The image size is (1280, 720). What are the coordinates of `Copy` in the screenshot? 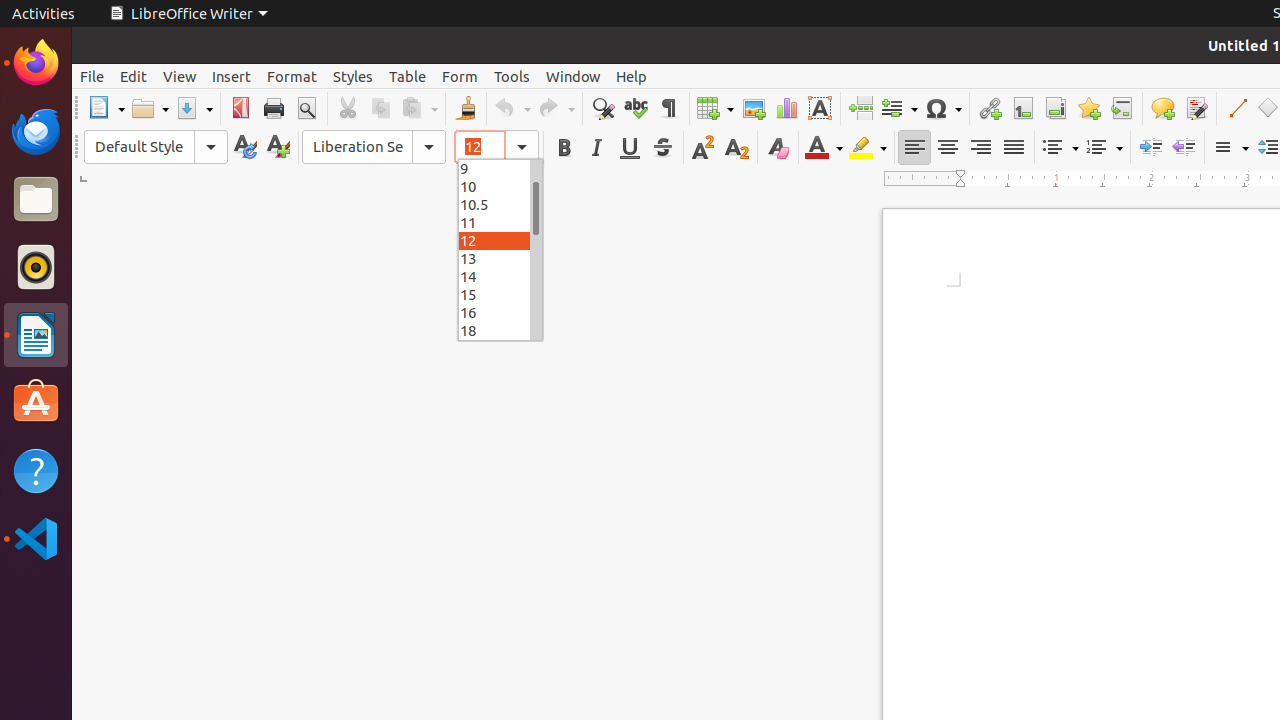 It's located at (380, 108).